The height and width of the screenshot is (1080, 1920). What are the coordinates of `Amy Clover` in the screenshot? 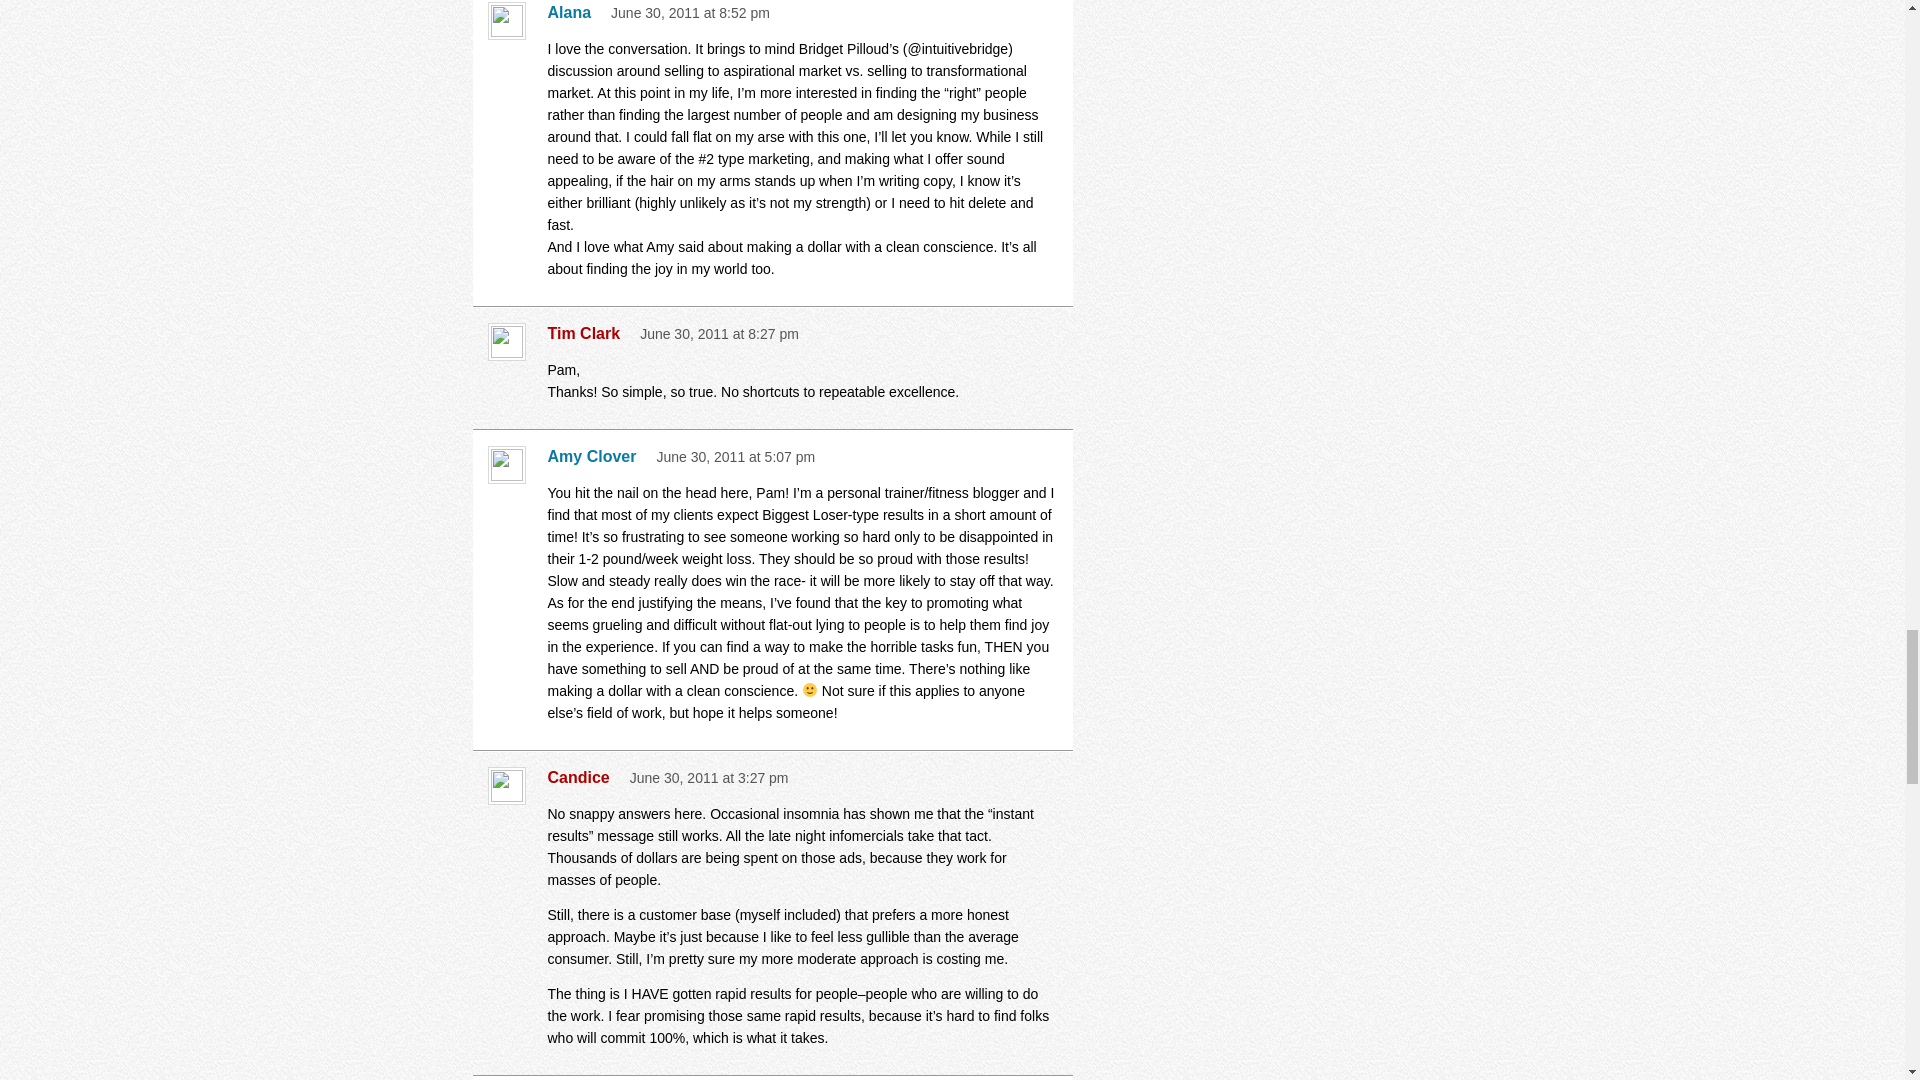 It's located at (597, 456).